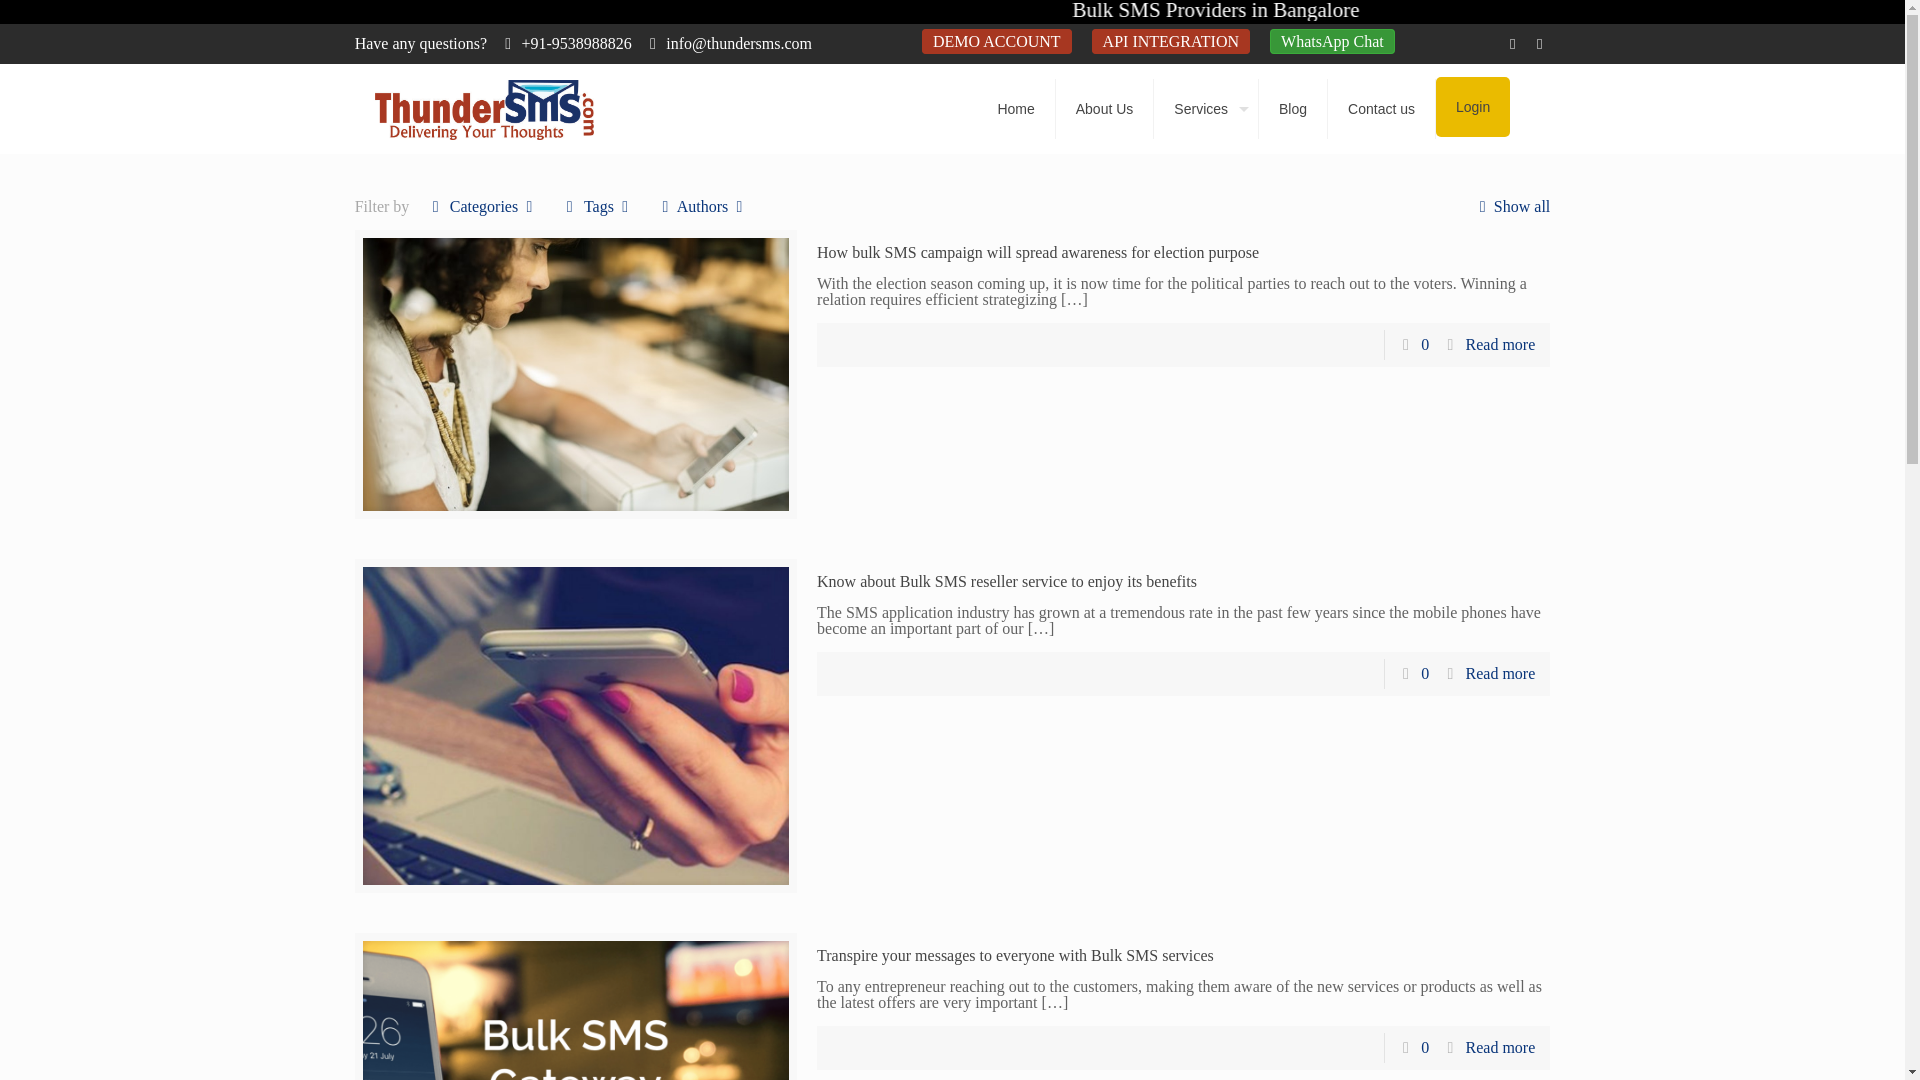 The width and height of the screenshot is (1920, 1080). What do you see at coordinates (1510, 206) in the screenshot?
I see `Show all` at bounding box center [1510, 206].